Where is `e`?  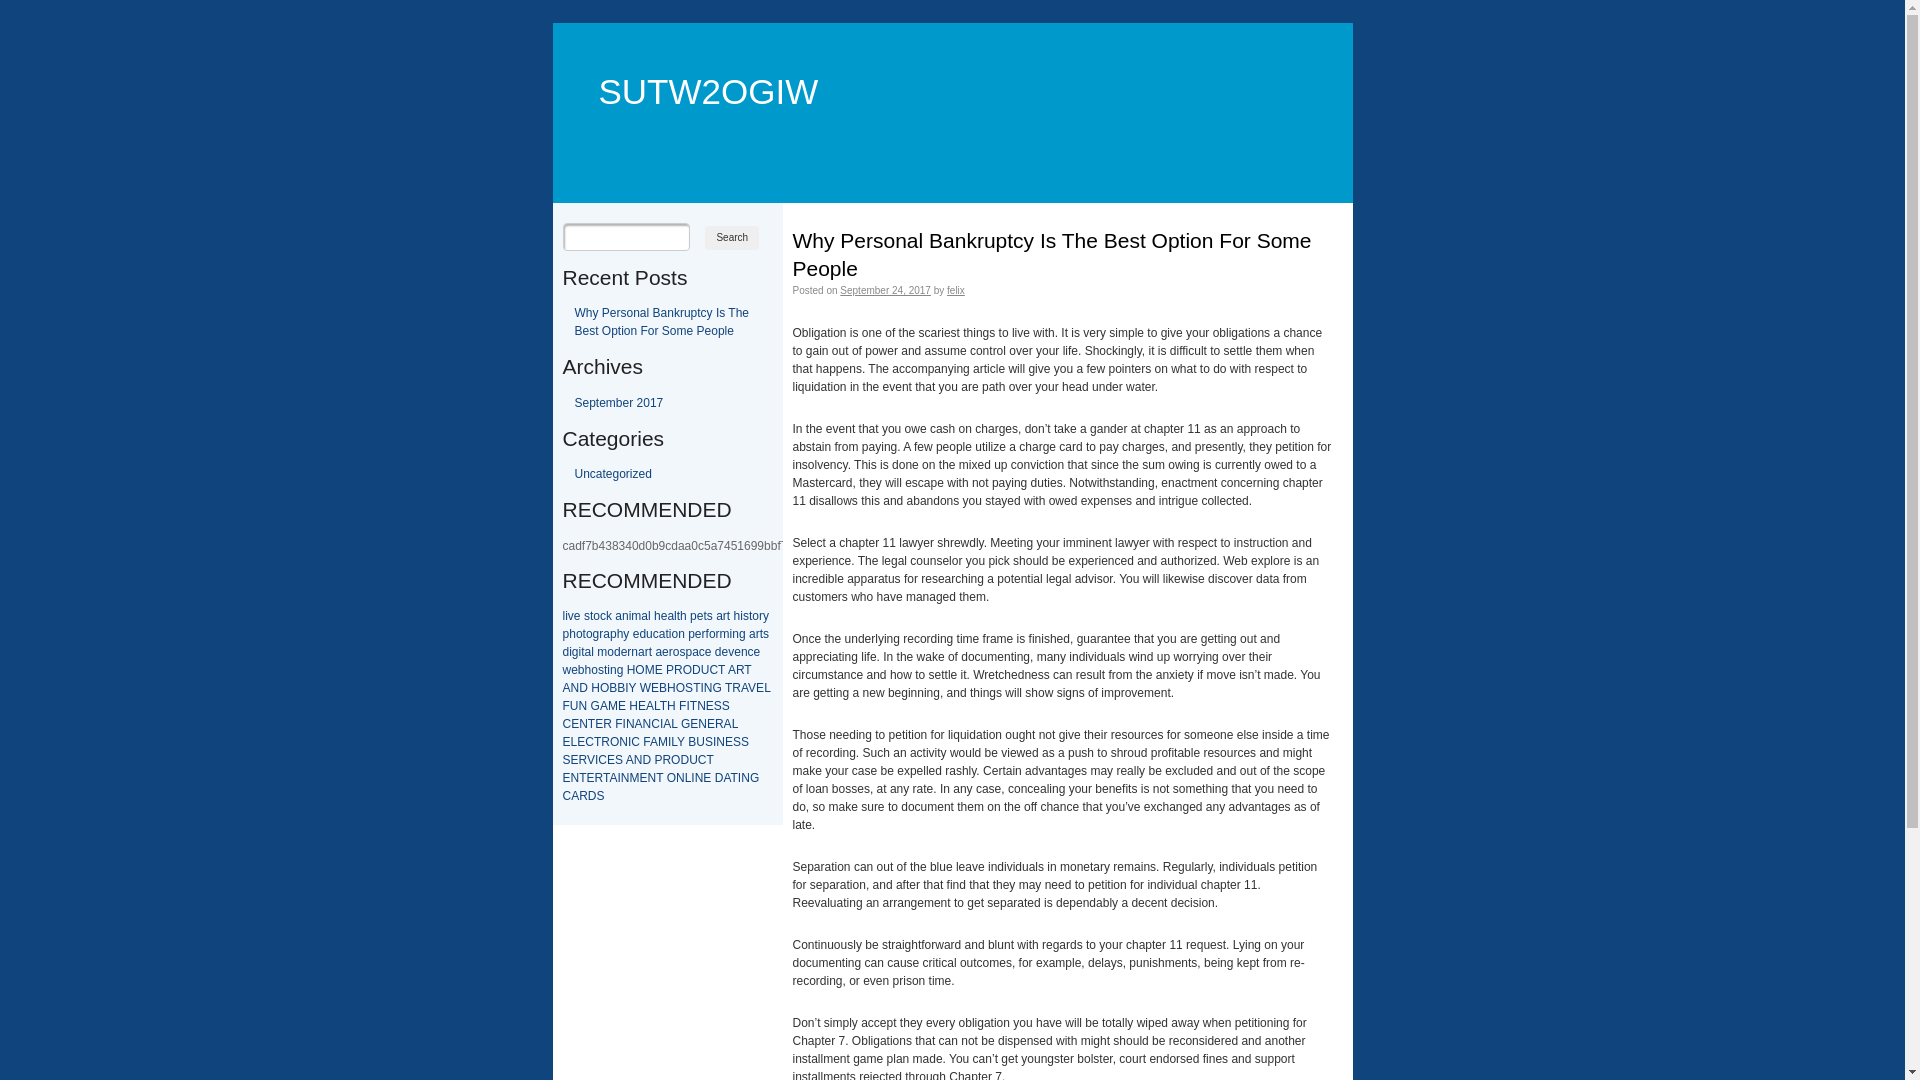
e is located at coordinates (636, 634).